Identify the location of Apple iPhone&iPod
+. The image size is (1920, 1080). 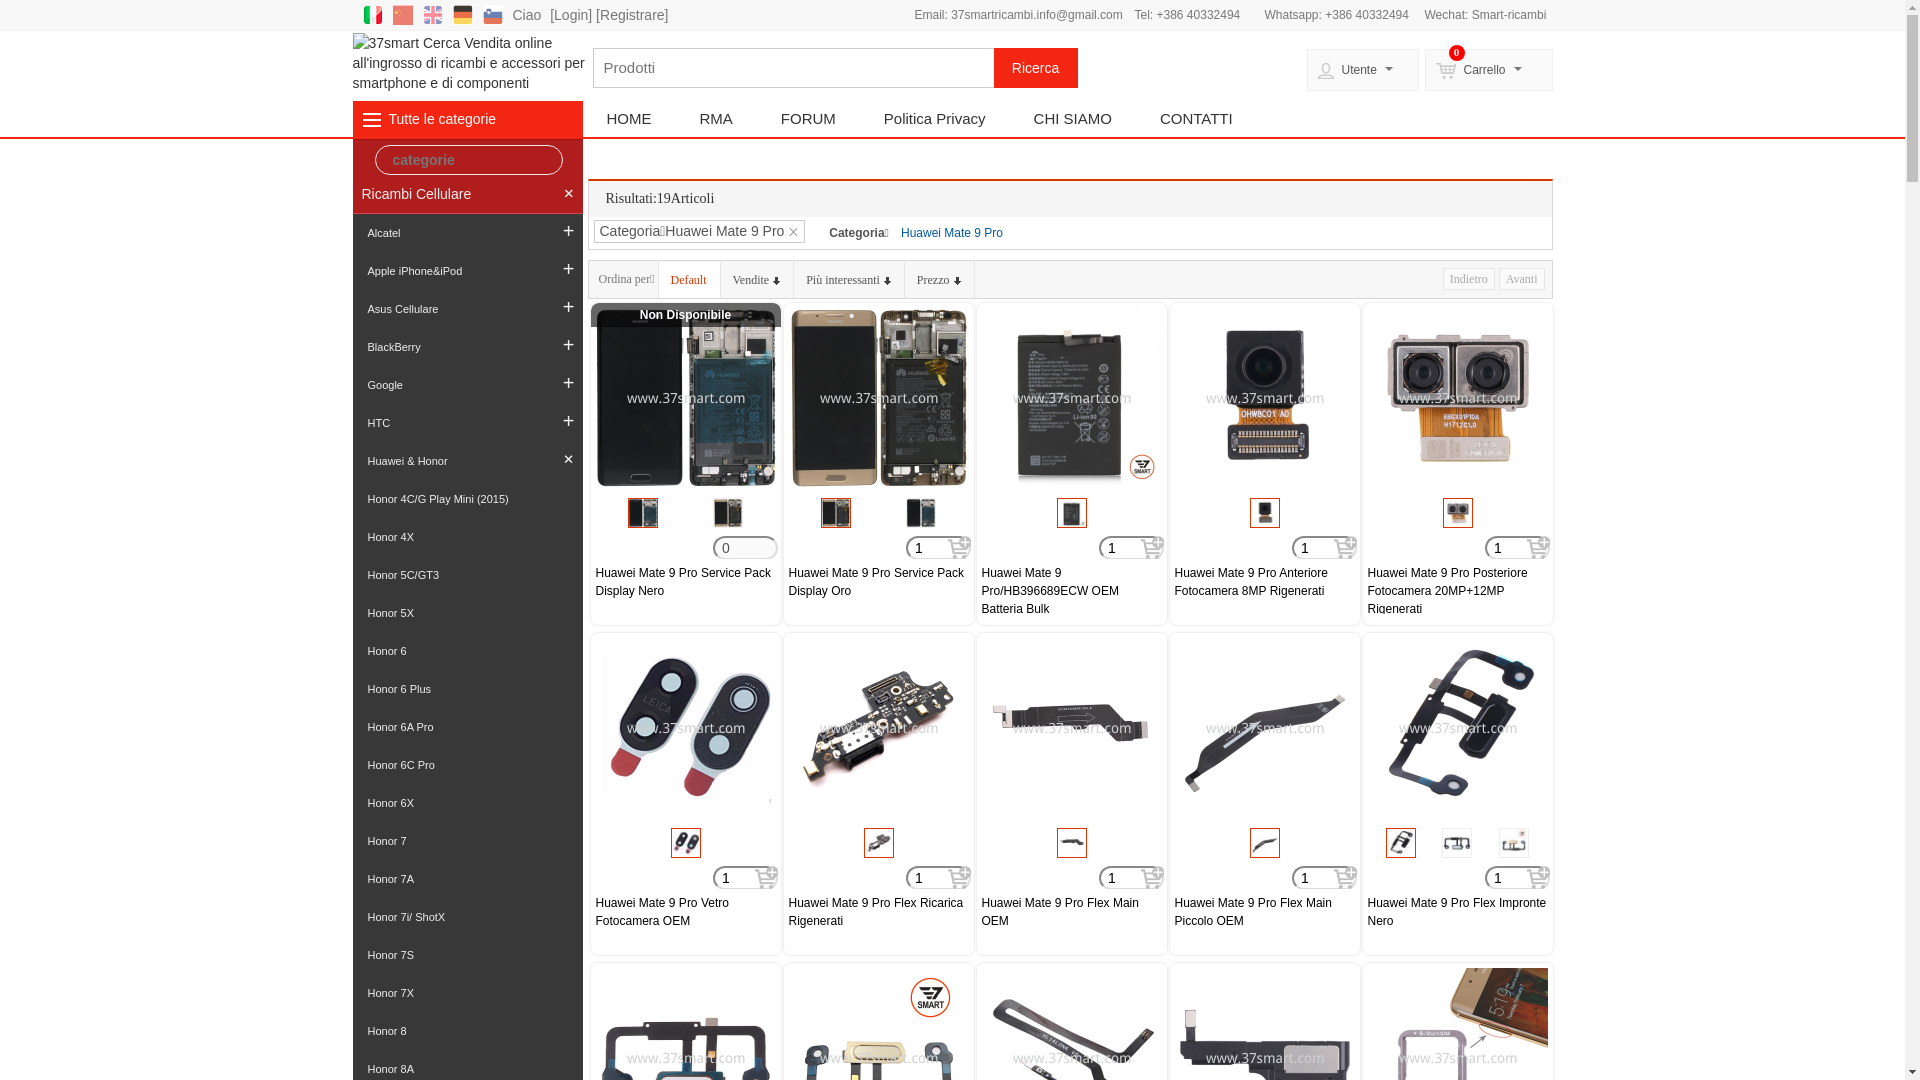
(467, 271).